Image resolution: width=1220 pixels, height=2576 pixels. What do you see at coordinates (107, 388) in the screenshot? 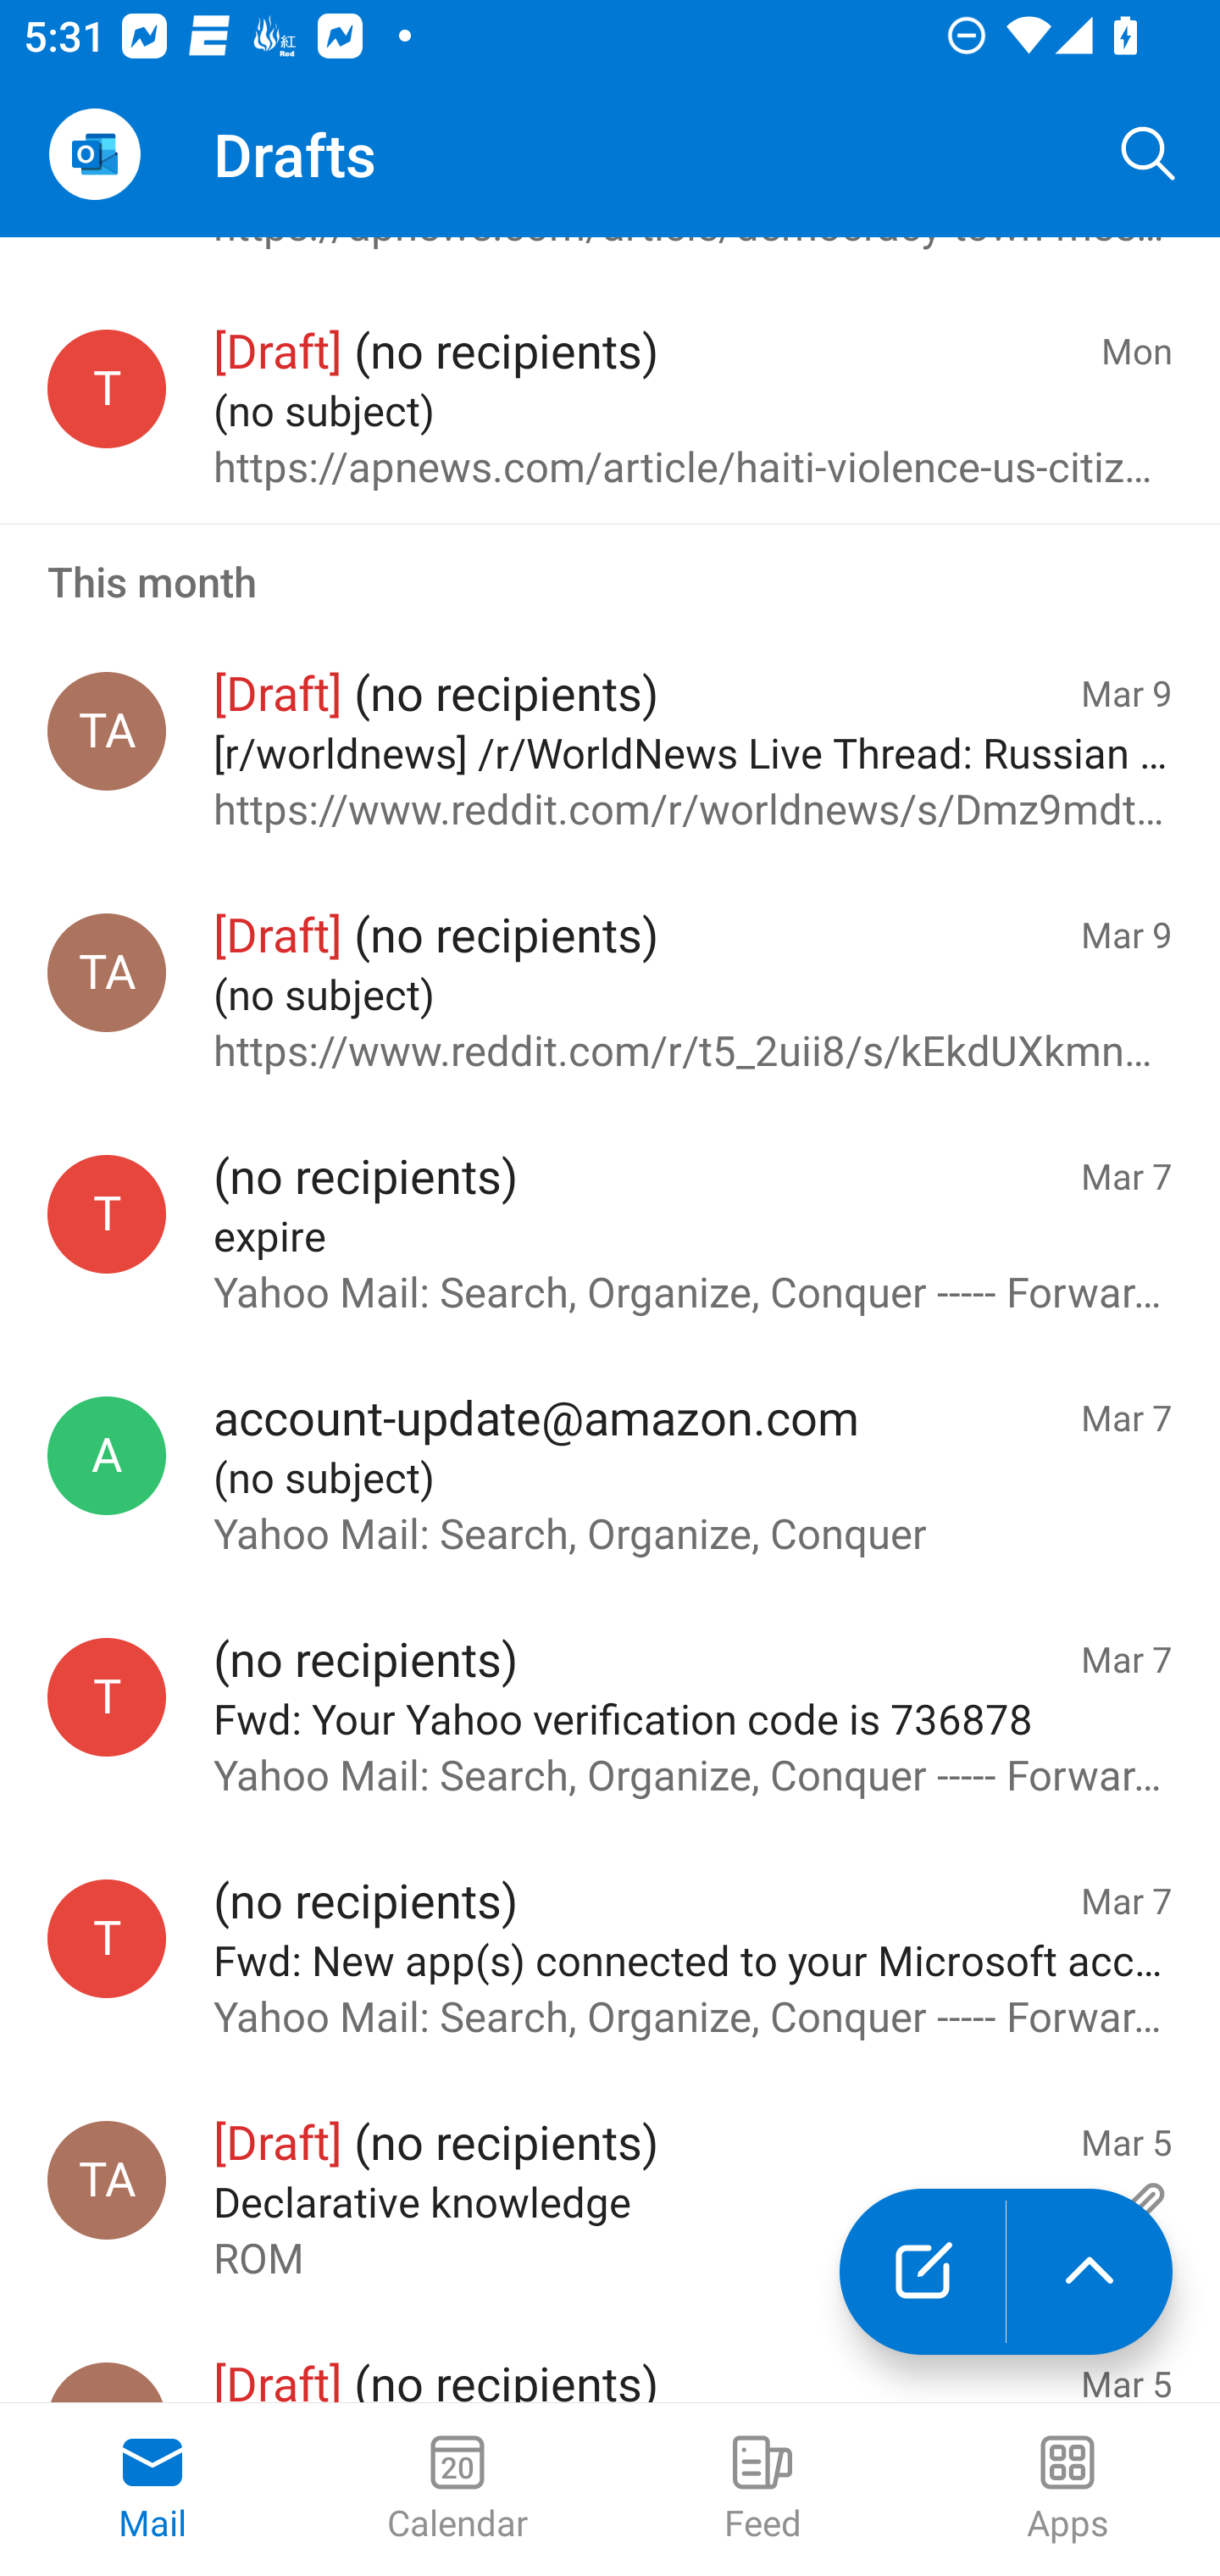
I see `testappium002@outlook.com` at bounding box center [107, 388].